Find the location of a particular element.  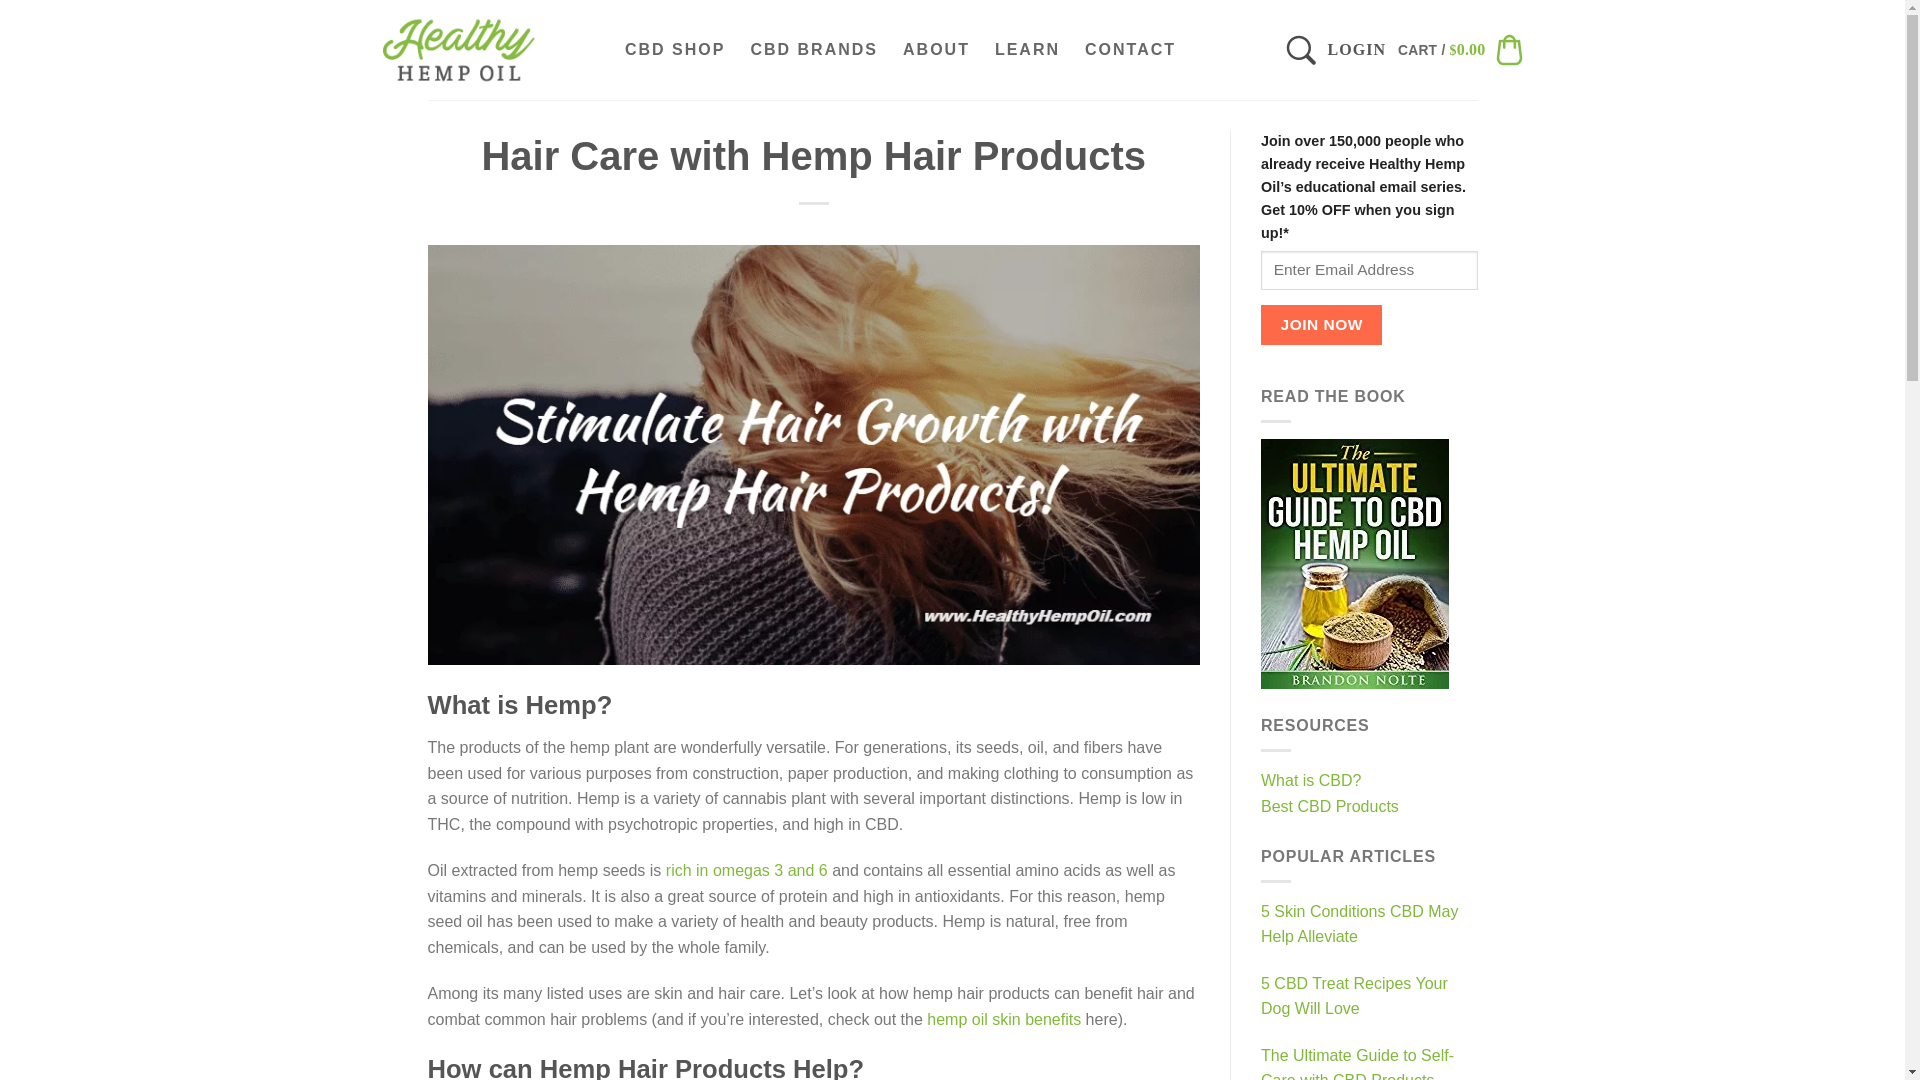

CBD BRANDS is located at coordinates (814, 49).